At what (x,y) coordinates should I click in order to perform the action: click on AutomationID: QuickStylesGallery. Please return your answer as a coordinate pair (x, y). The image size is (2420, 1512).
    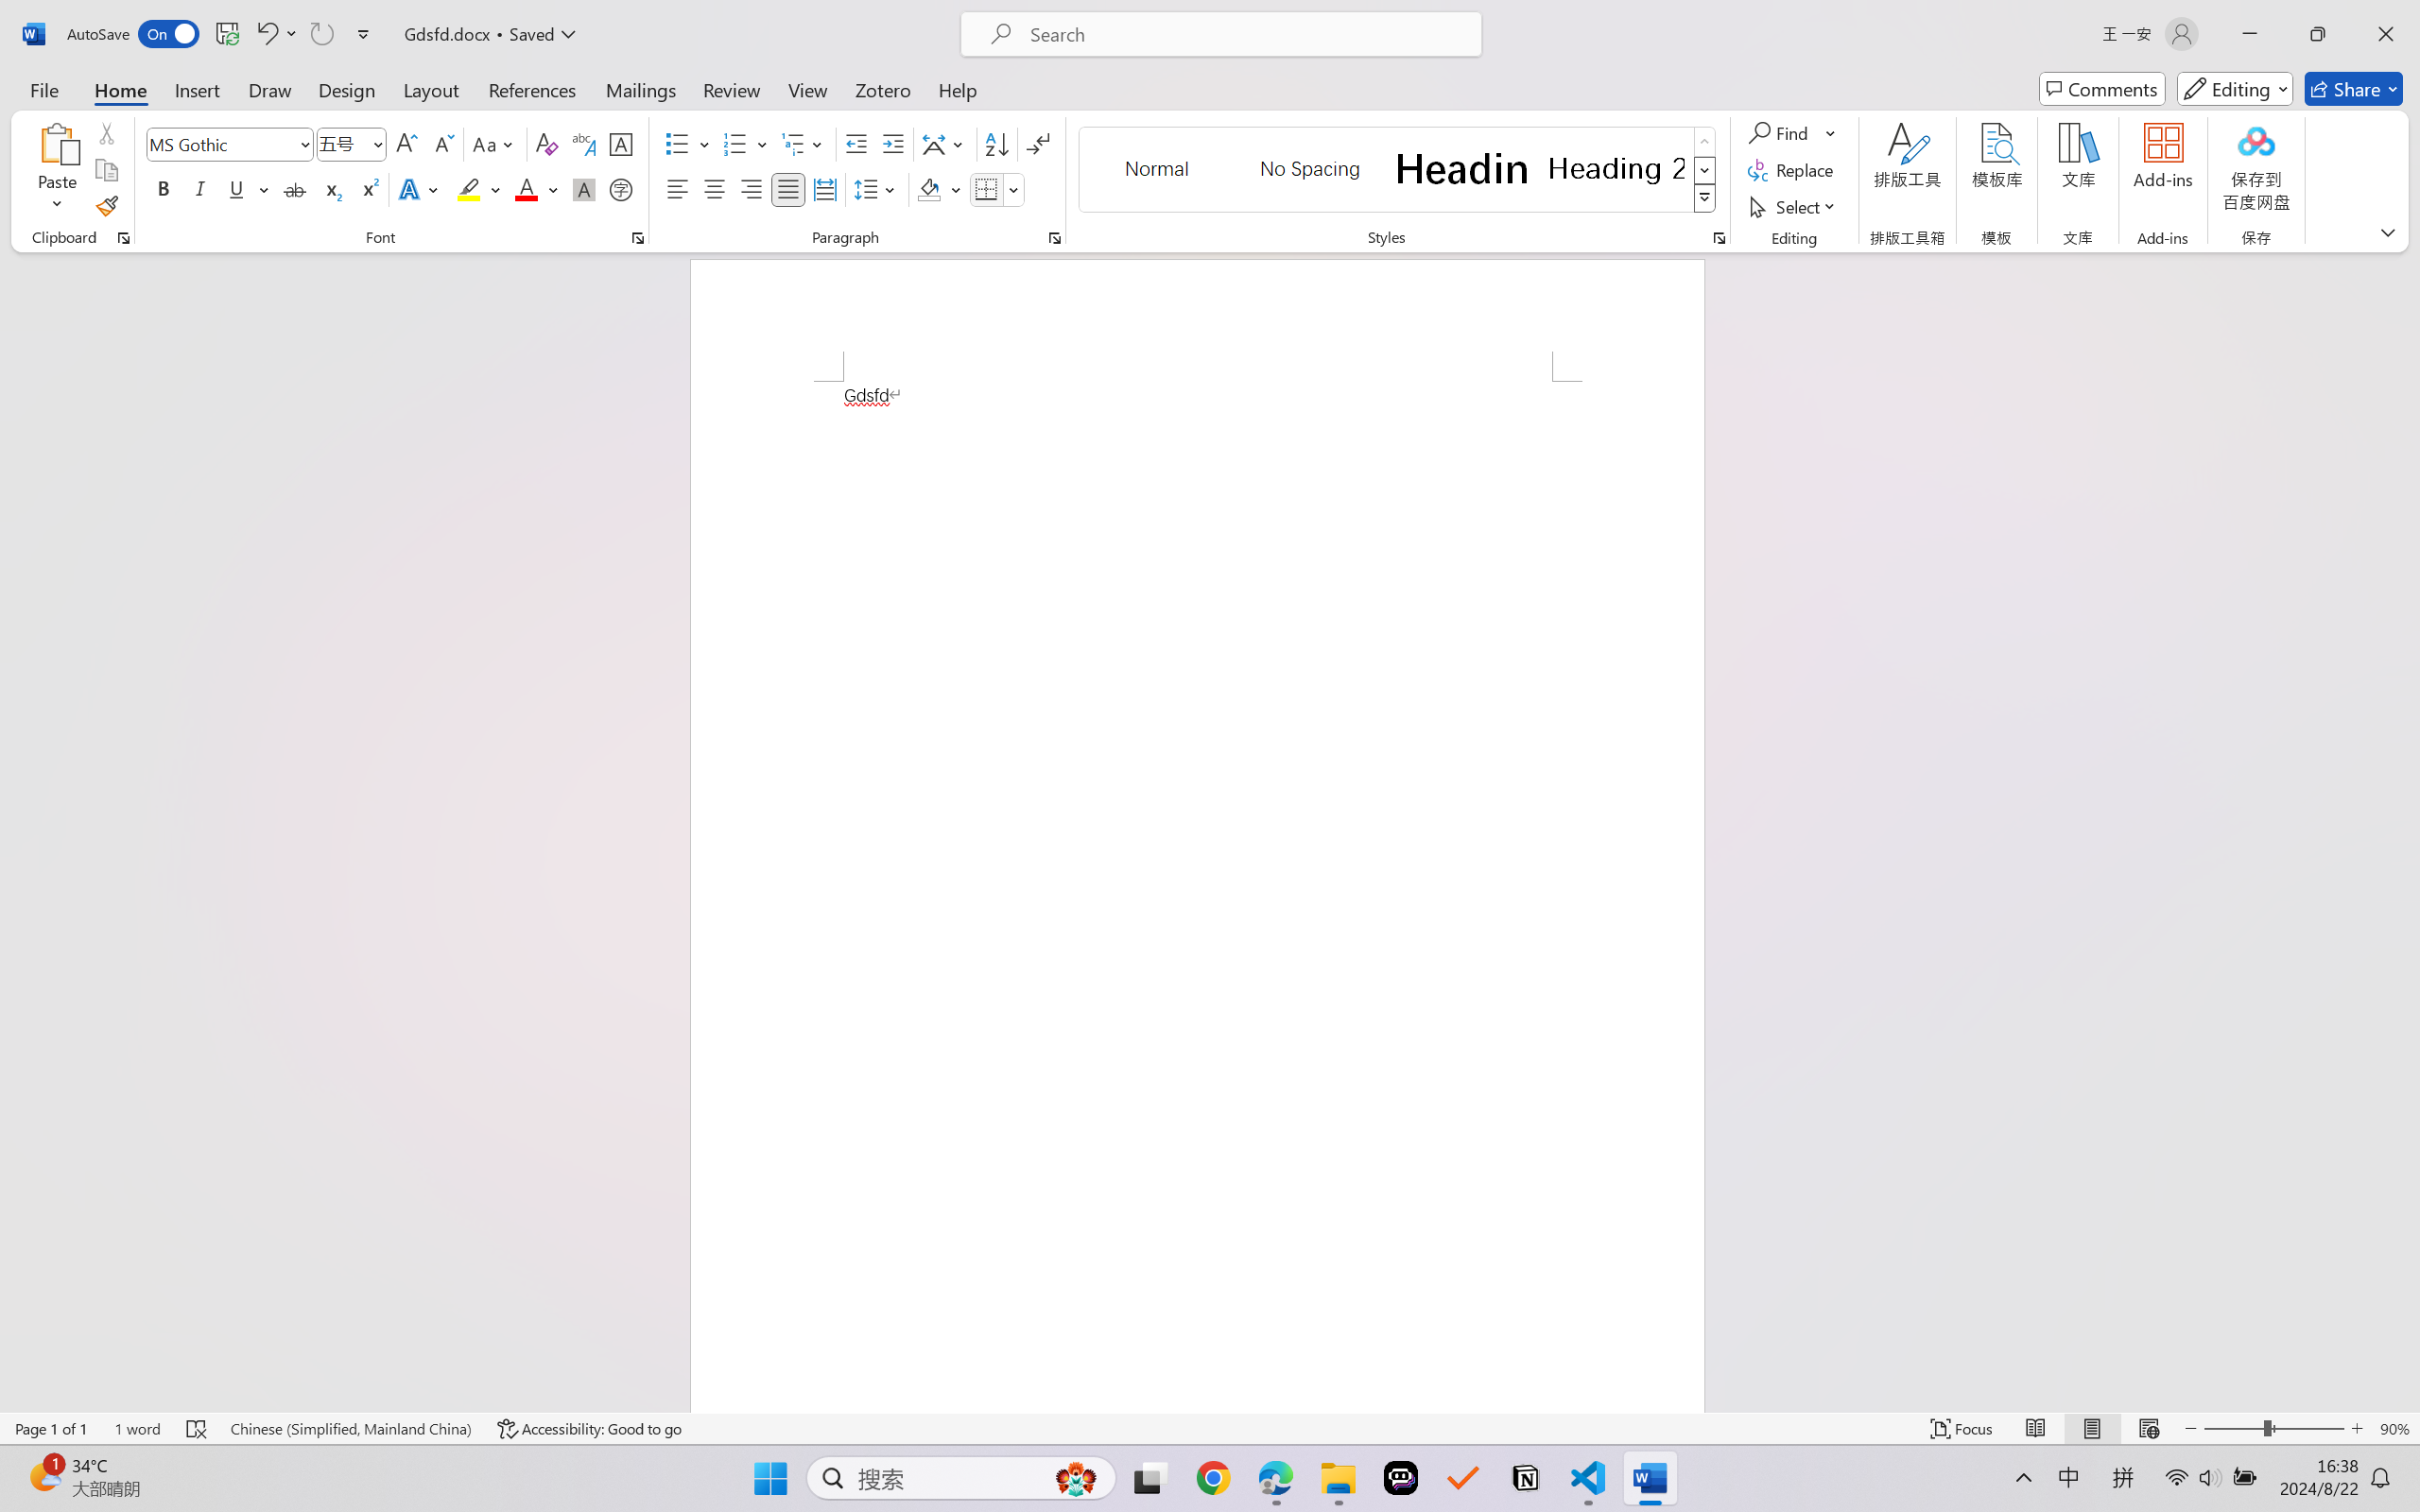
    Looking at the image, I should click on (1399, 170).